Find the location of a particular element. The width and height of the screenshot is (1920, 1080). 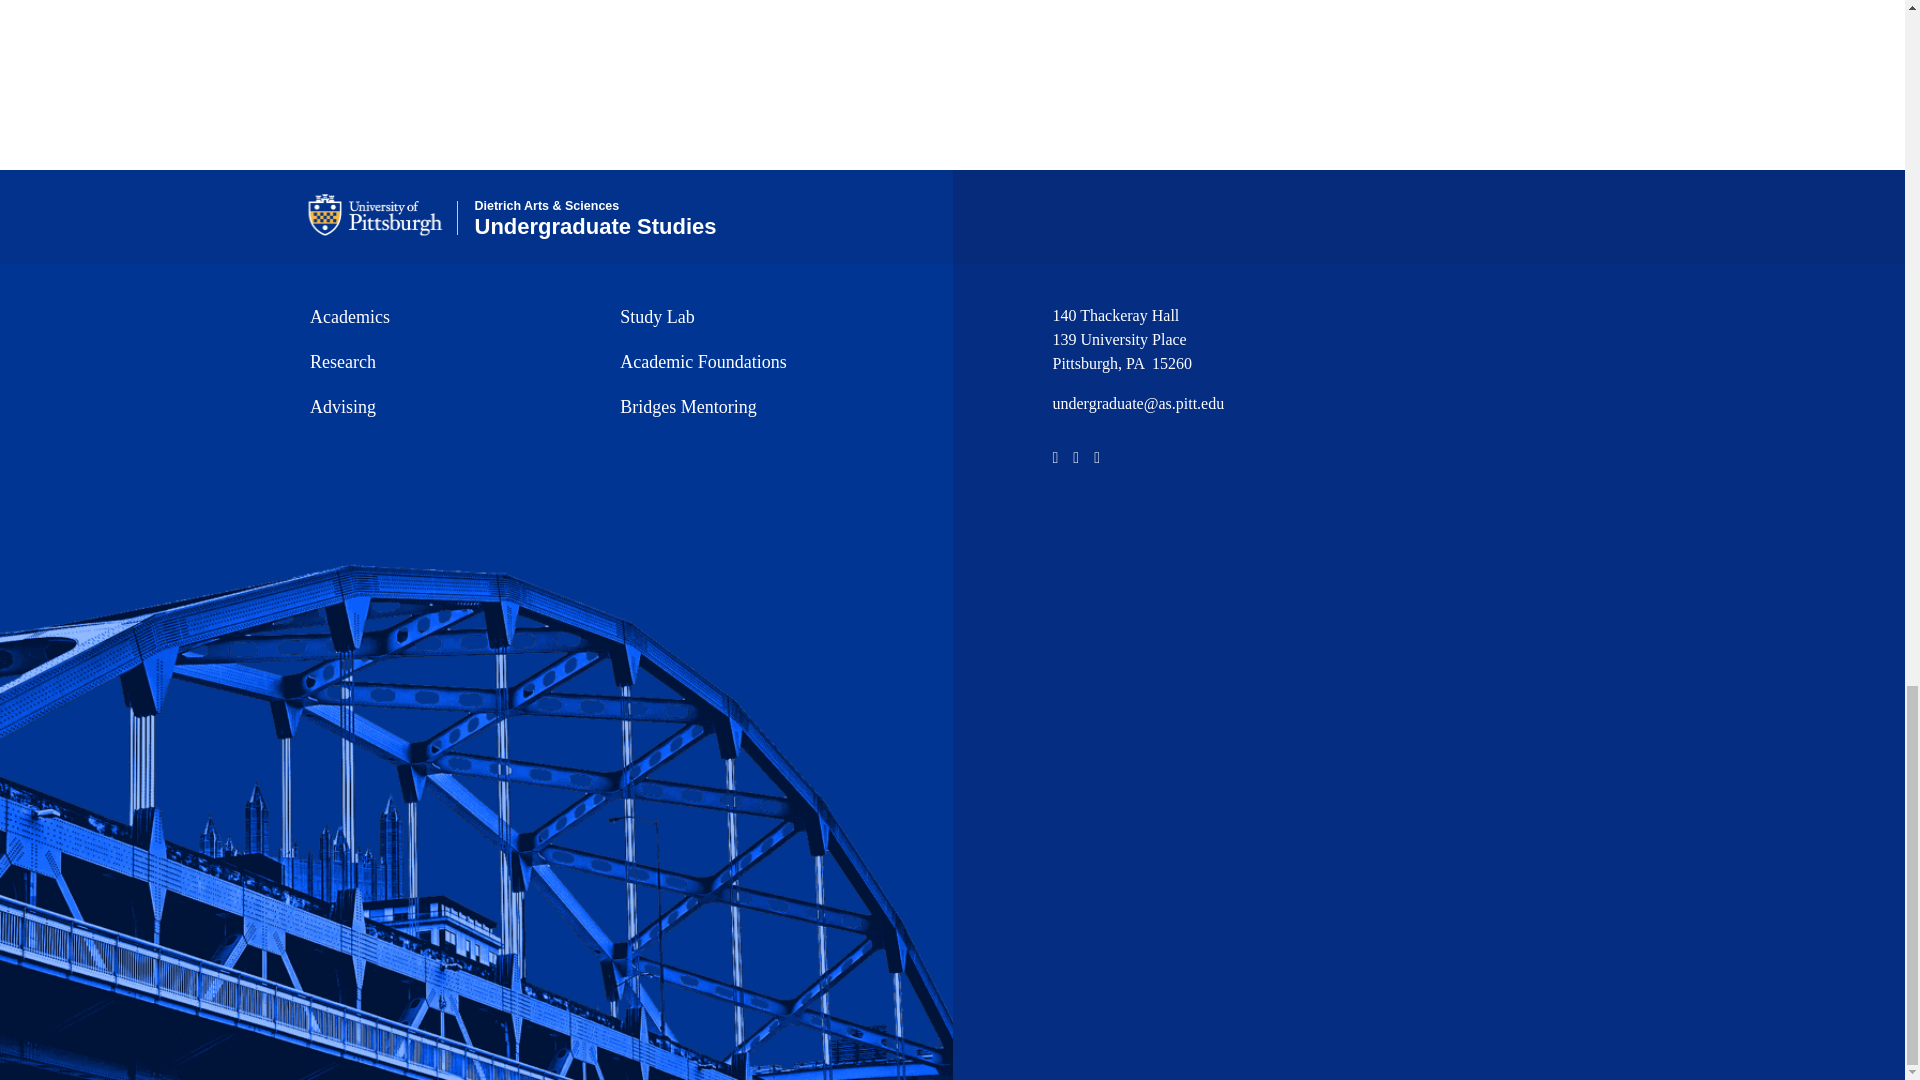

Academic Foundations is located at coordinates (756, 362).